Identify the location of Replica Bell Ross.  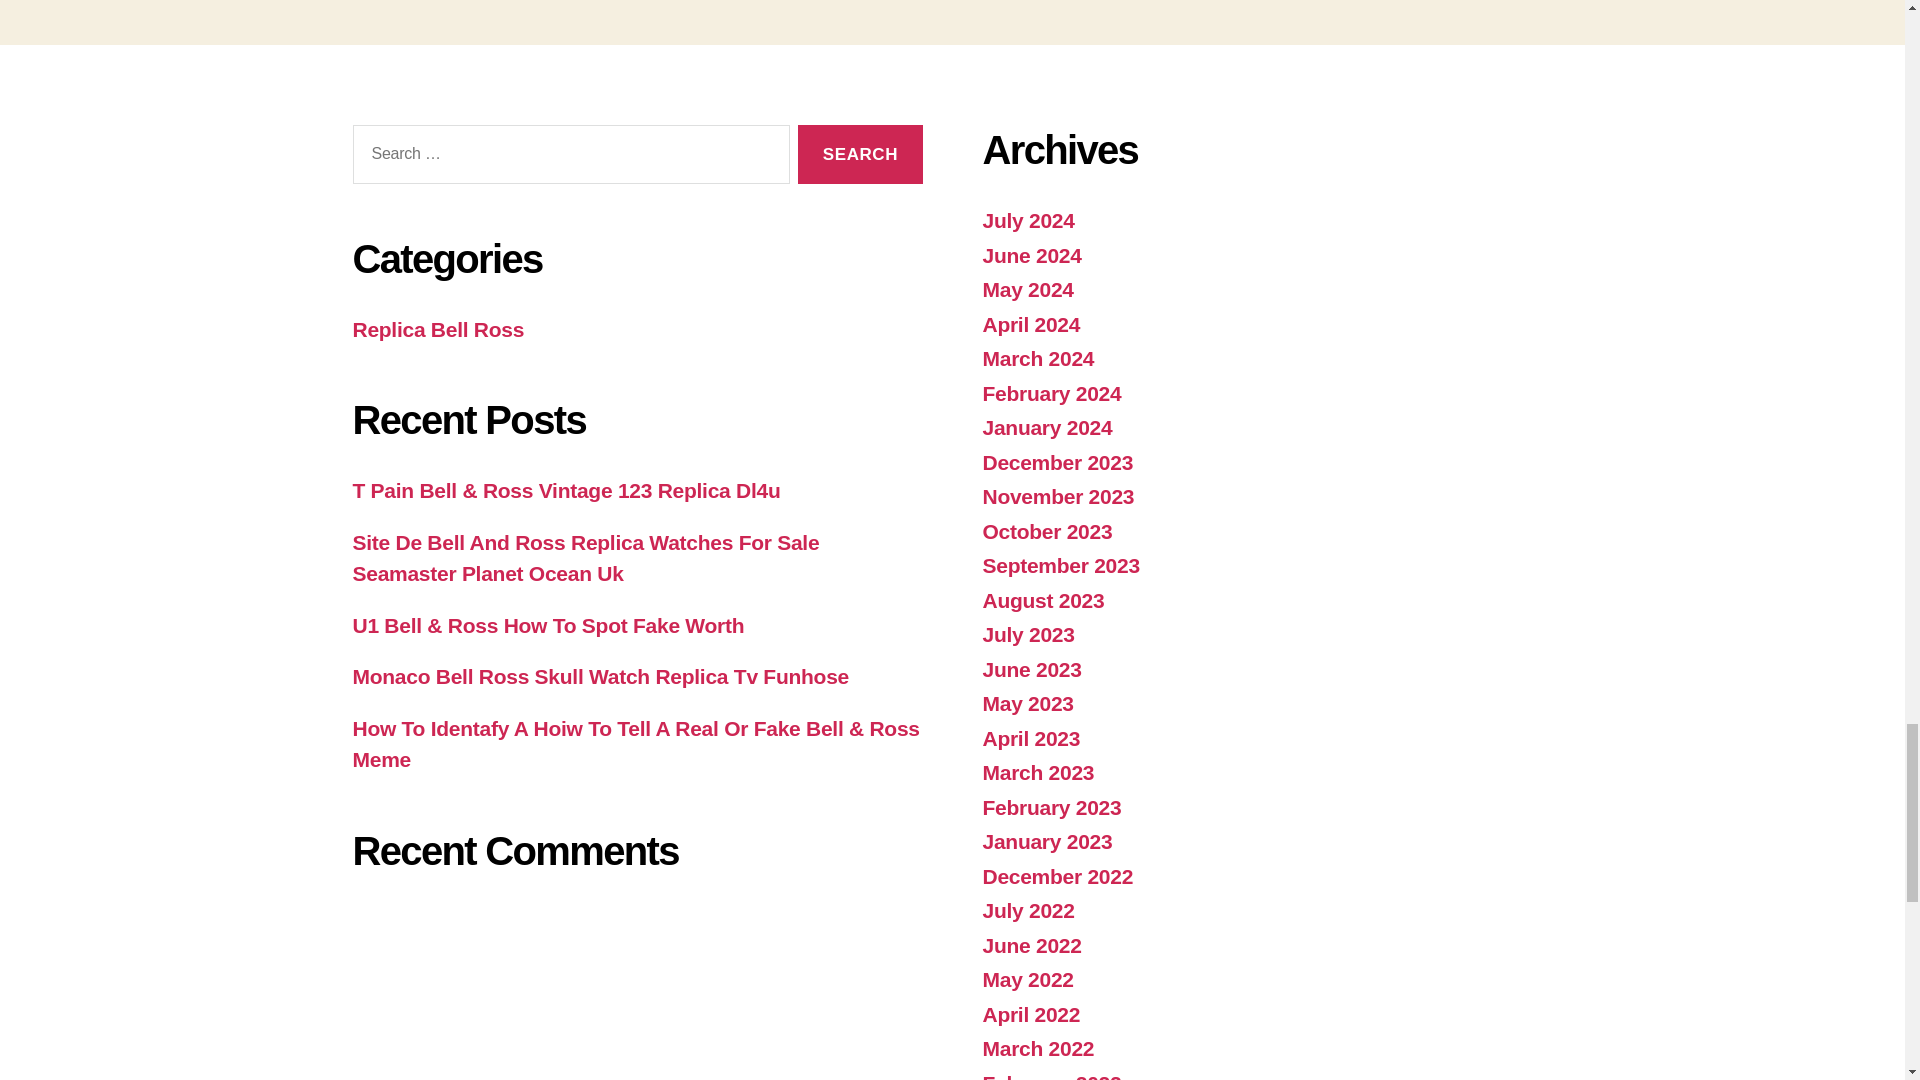
(438, 329).